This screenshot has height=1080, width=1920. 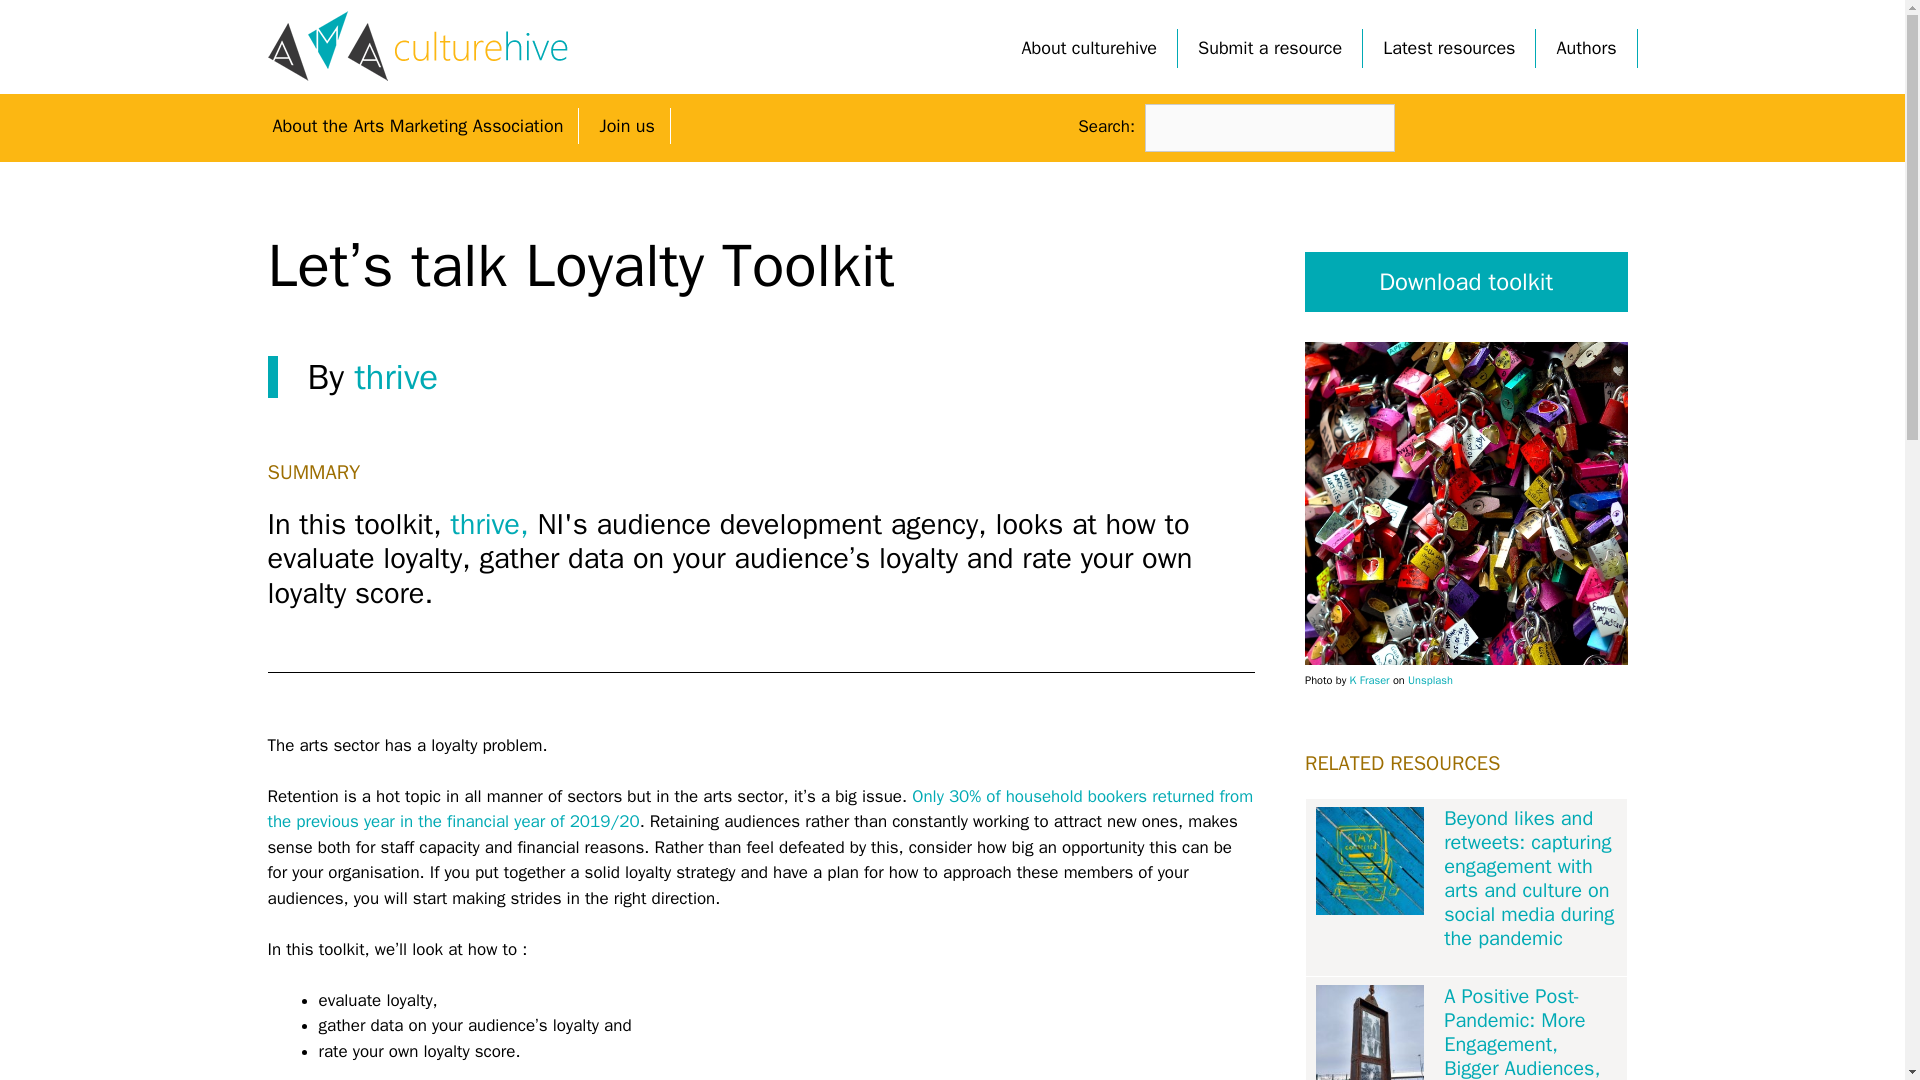 What do you see at coordinates (418, 126) in the screenshot?
I see `About the Arts Marketing Association` at bounding box center [418, 126].